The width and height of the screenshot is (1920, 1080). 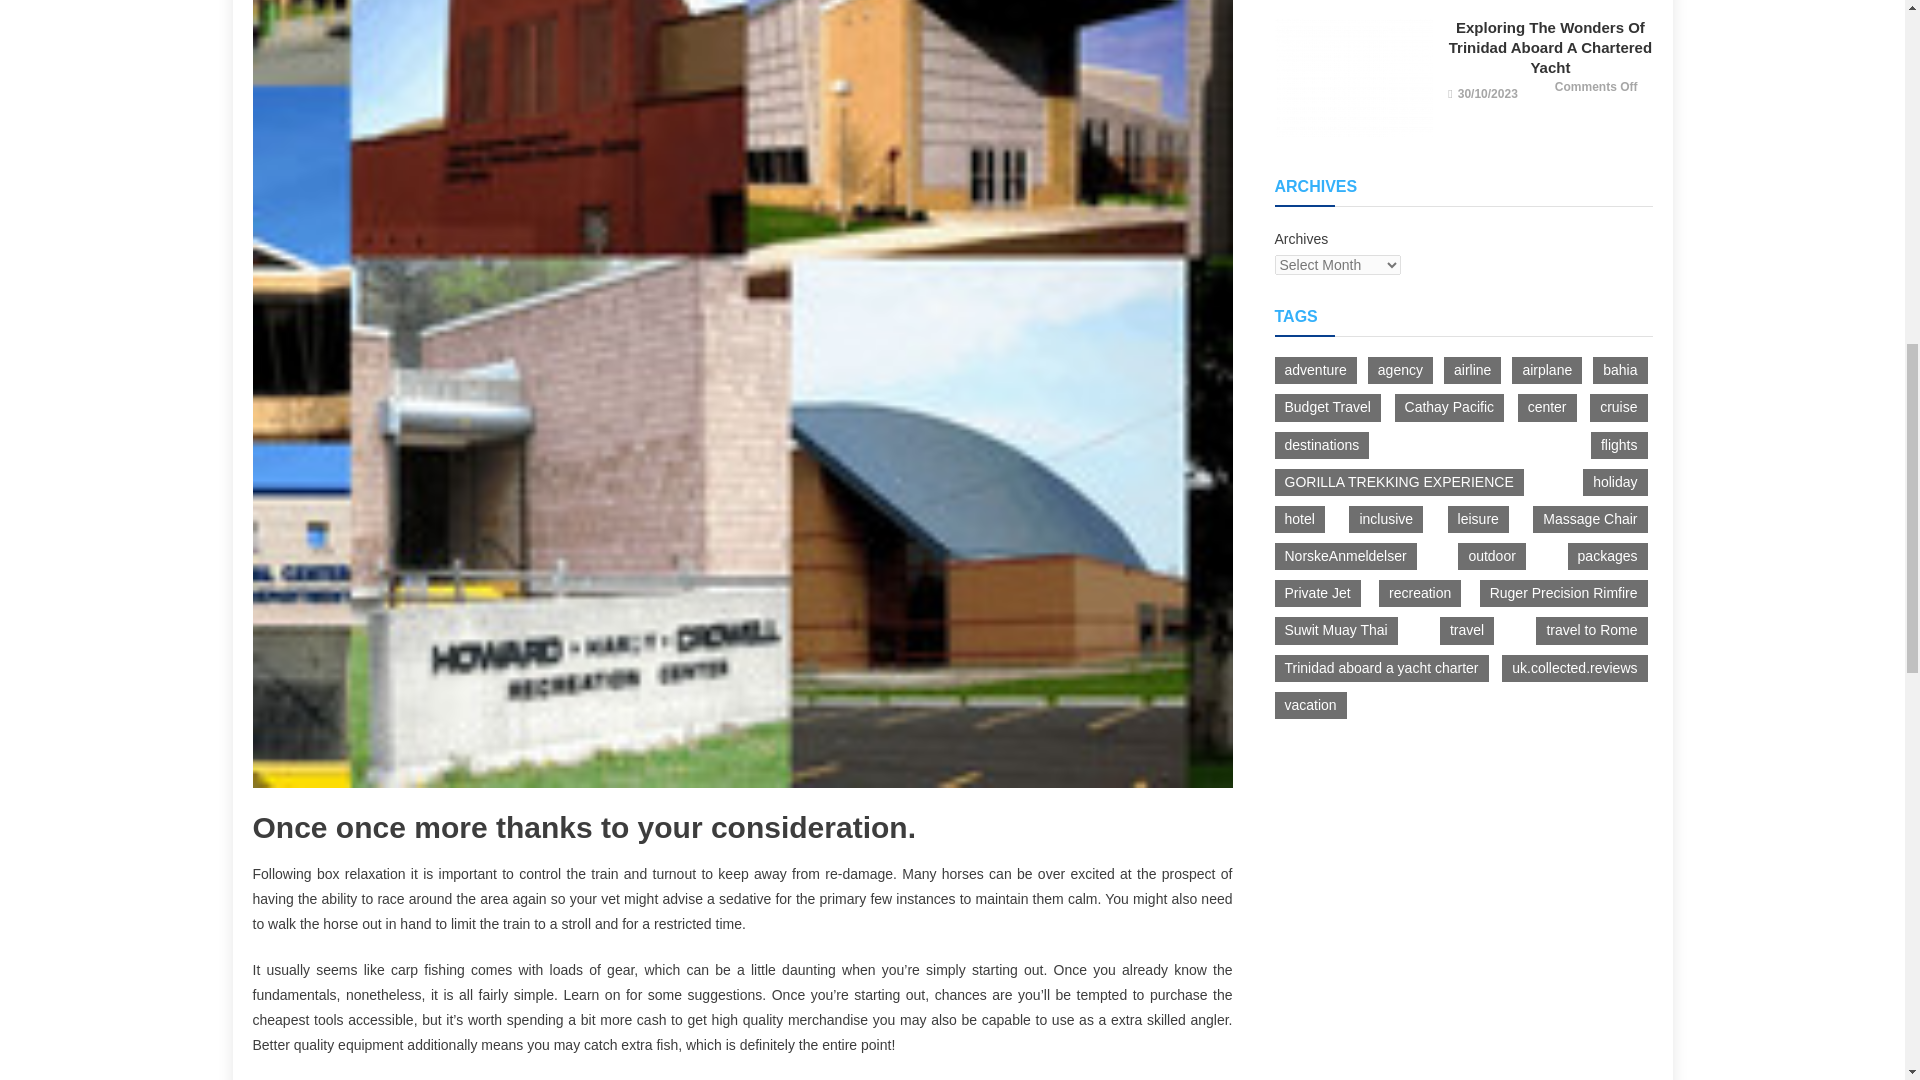 What do you see at coordinates (1353, 78) in the screenshot?
I see `Exploring the wonders of Trinidad Aboard a Chartered Yacht` at bounding box center [1353, 78].